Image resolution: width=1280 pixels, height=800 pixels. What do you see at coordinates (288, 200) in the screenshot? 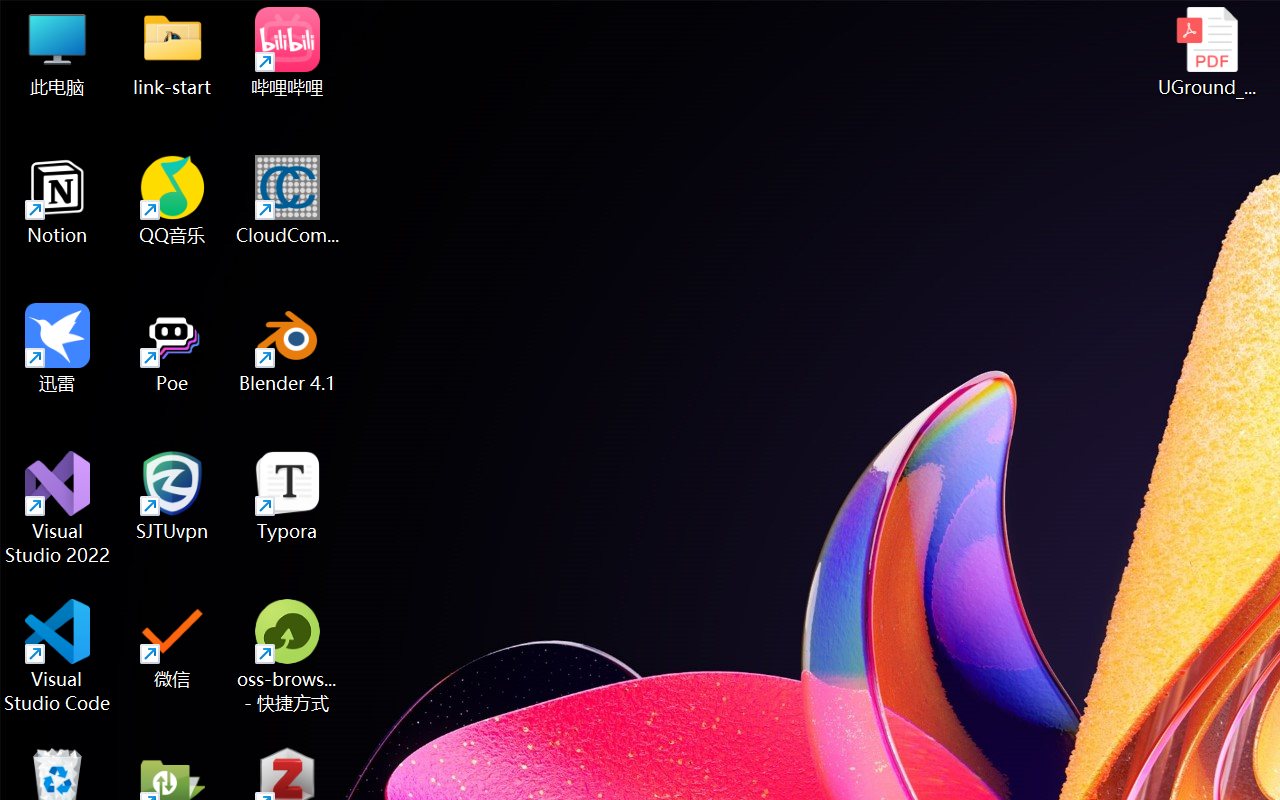
I see `CloudCompare` at bounding box center [288, 200].